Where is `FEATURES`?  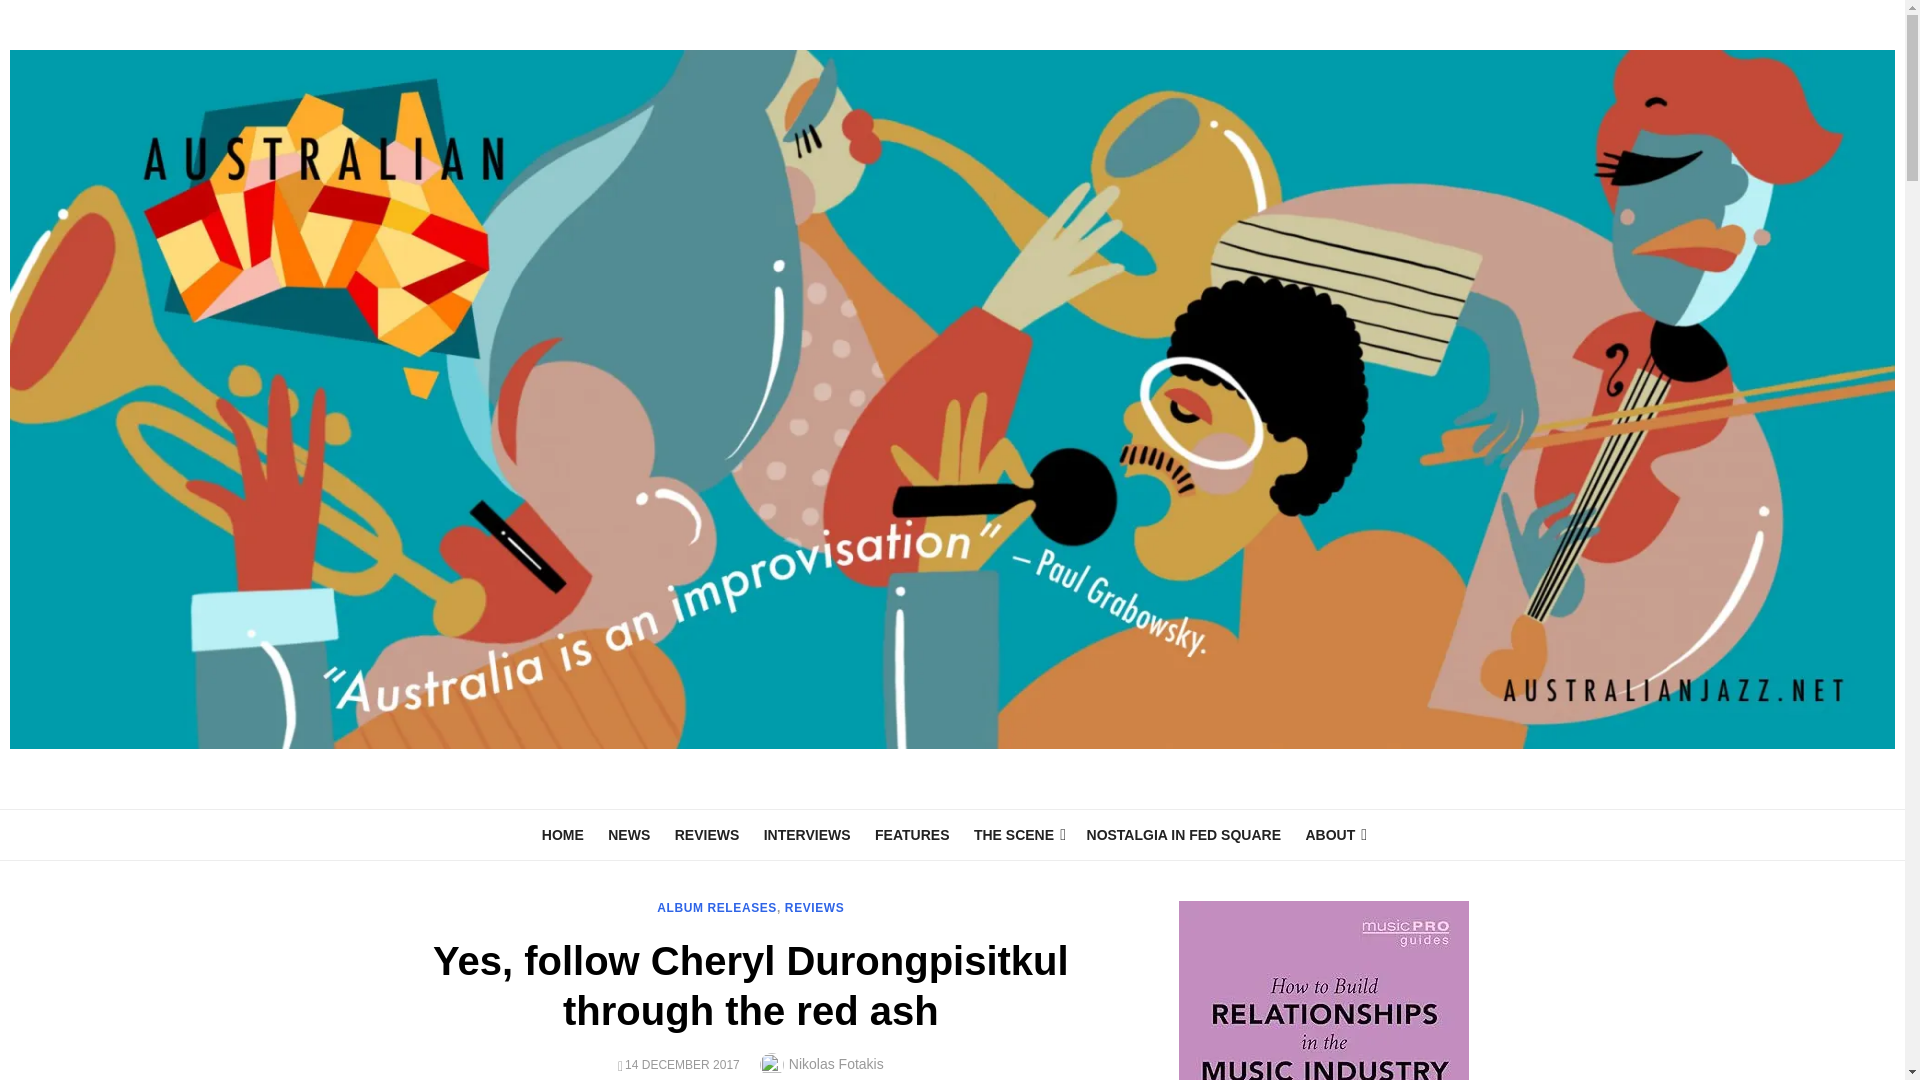
FEATURES is located at coordinates (912, 835).